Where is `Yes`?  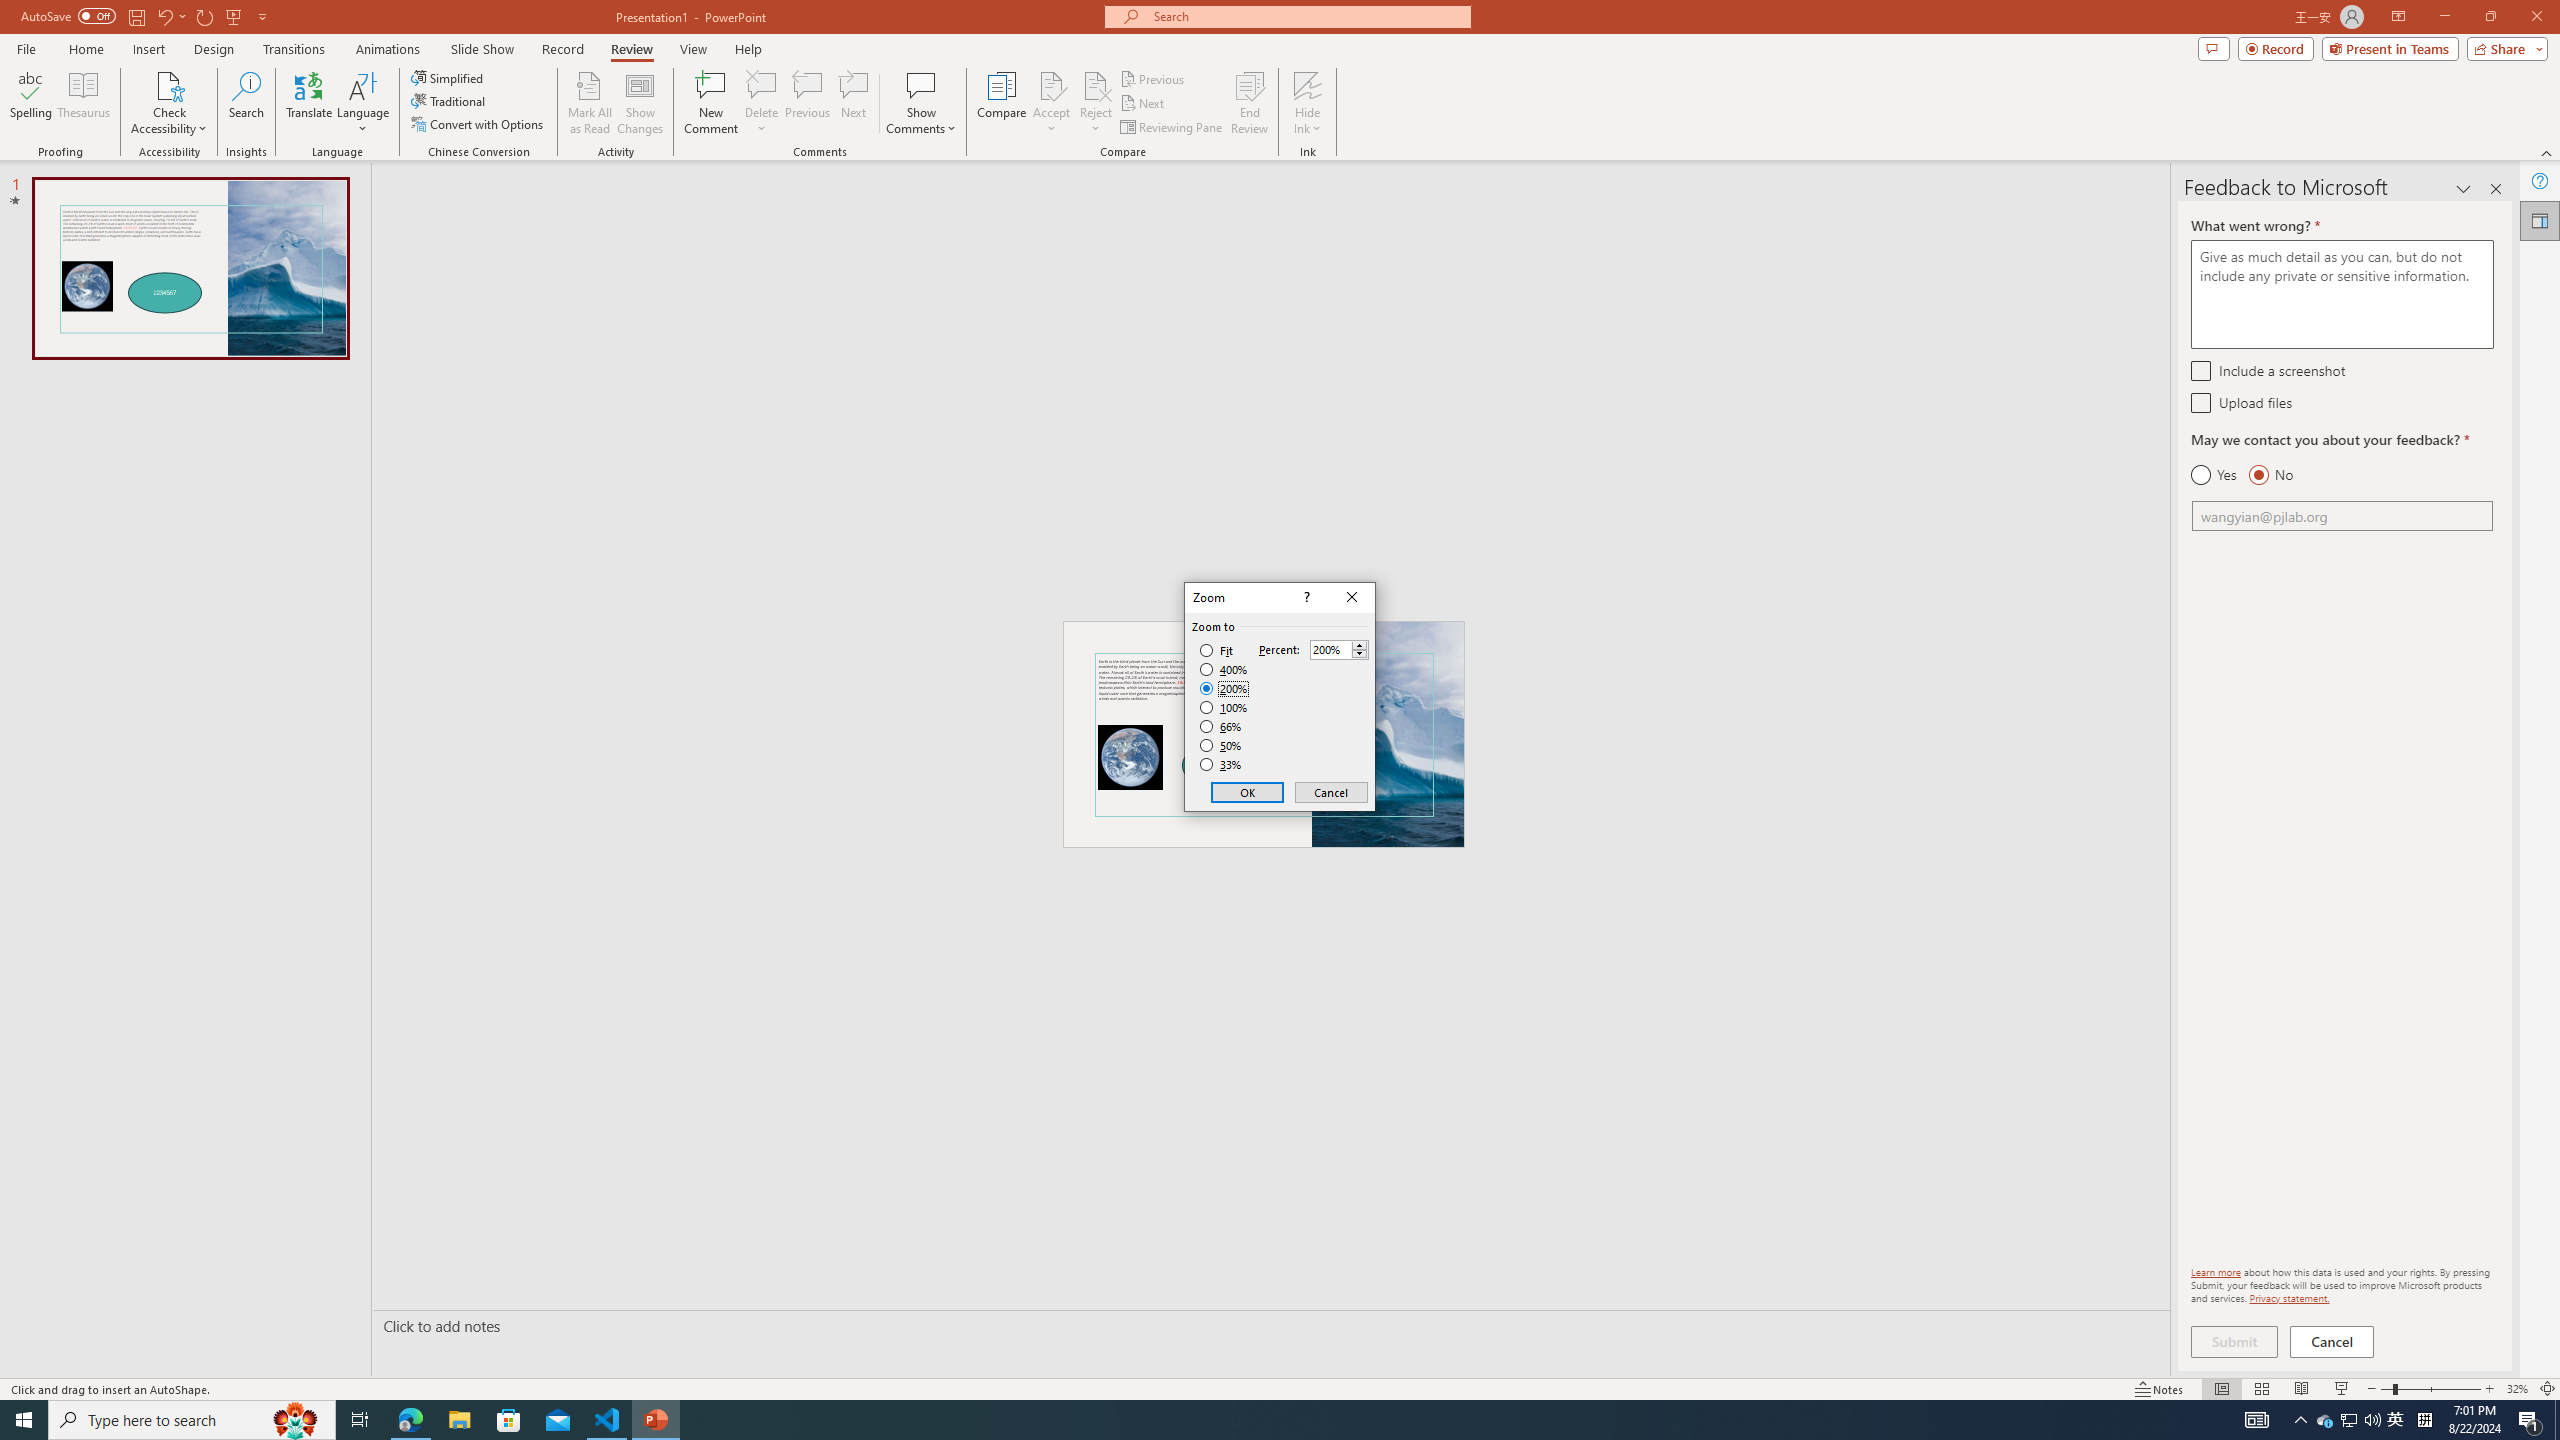 Yes is located at coordinates (2214, 475).